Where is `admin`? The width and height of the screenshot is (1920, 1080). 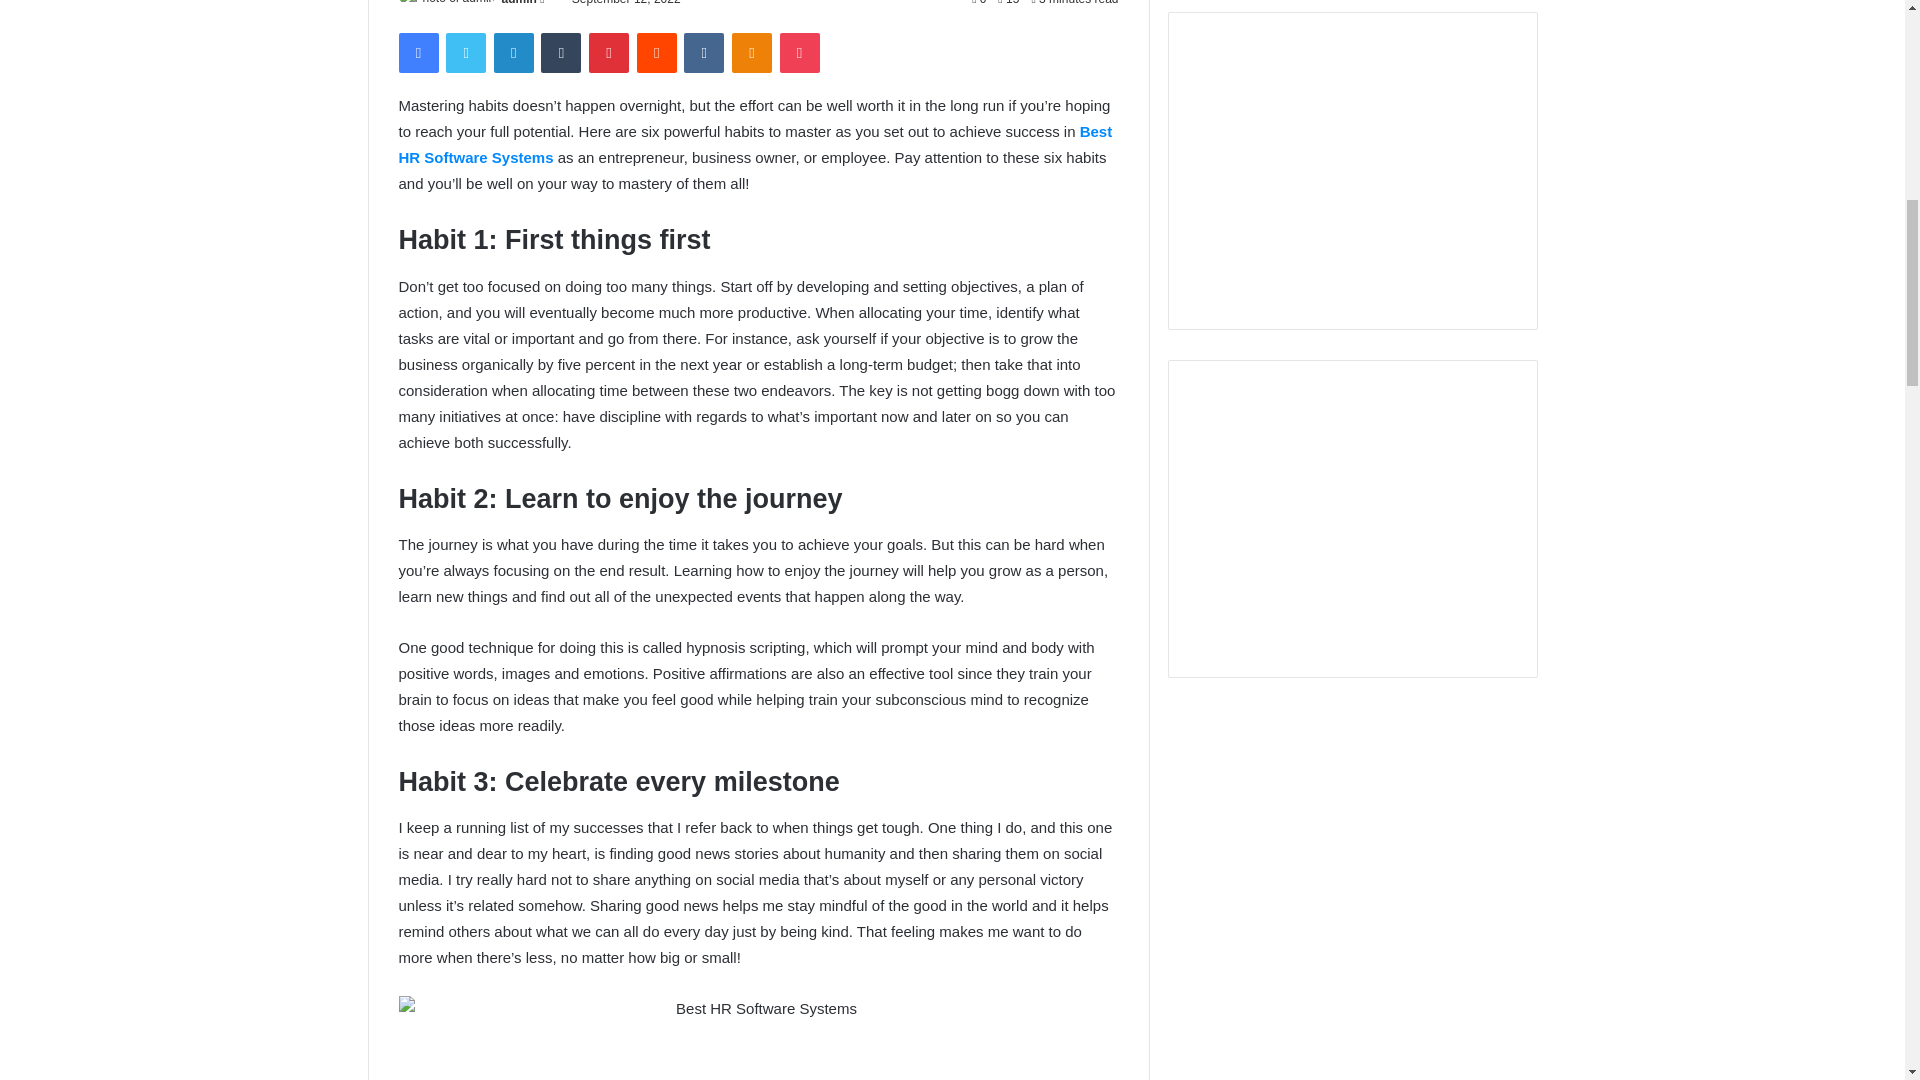
admin is located at coordinates (519, 3).